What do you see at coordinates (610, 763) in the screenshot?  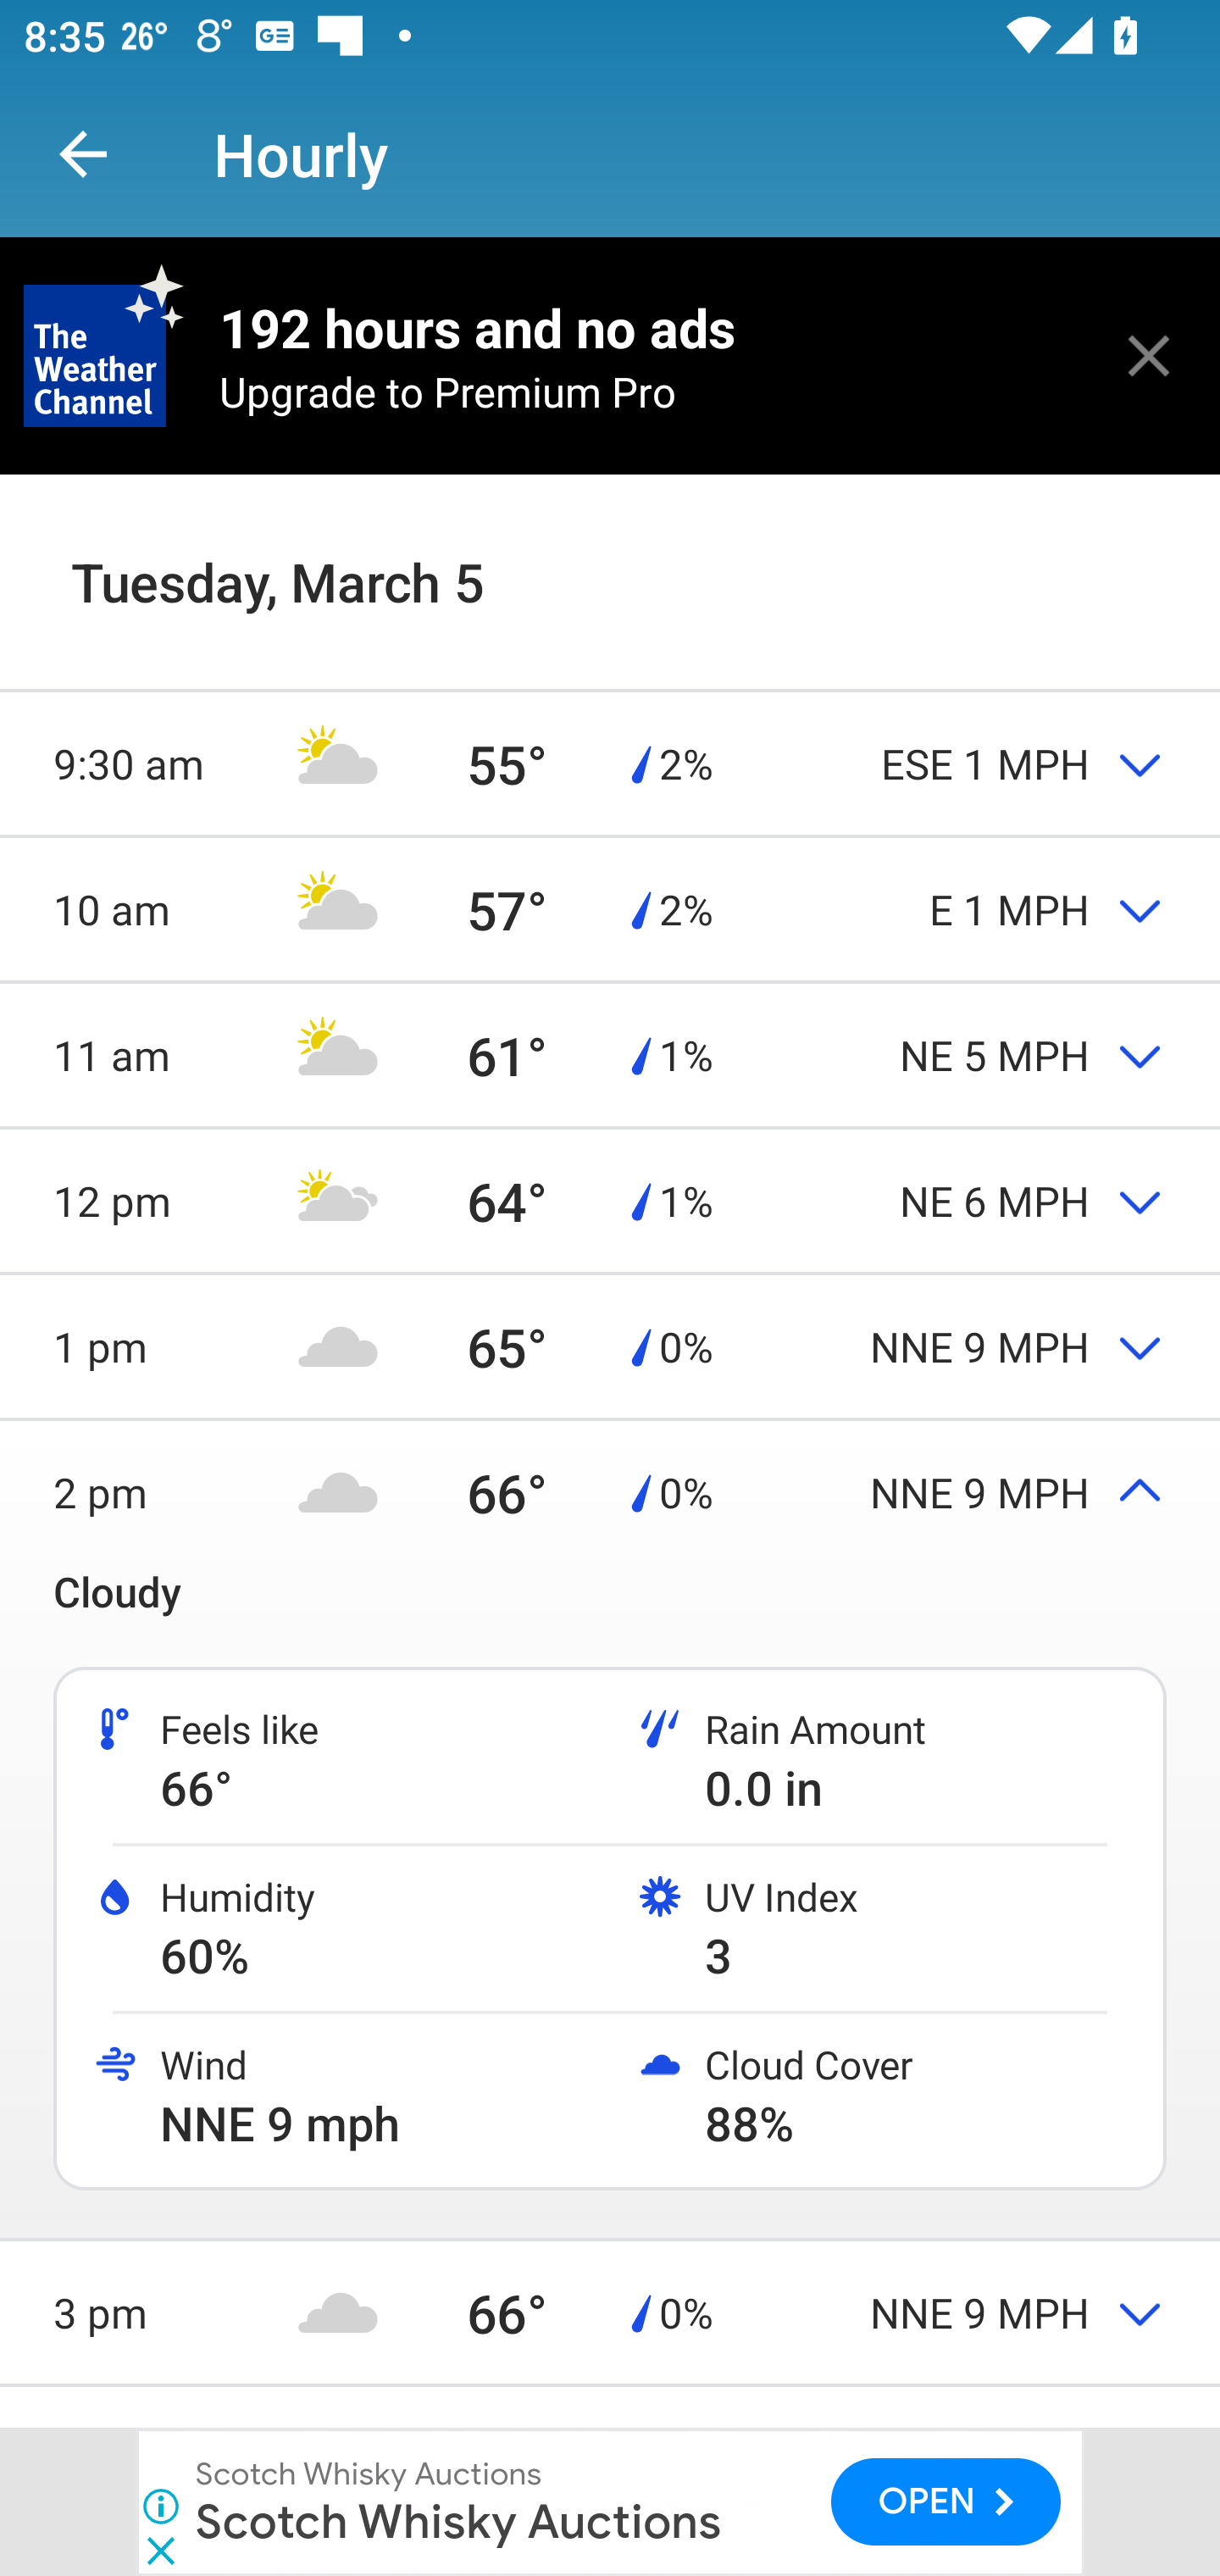 I see `9:30 am 55° 2% ESE 1 MPH` at bounding box center [610, 763].